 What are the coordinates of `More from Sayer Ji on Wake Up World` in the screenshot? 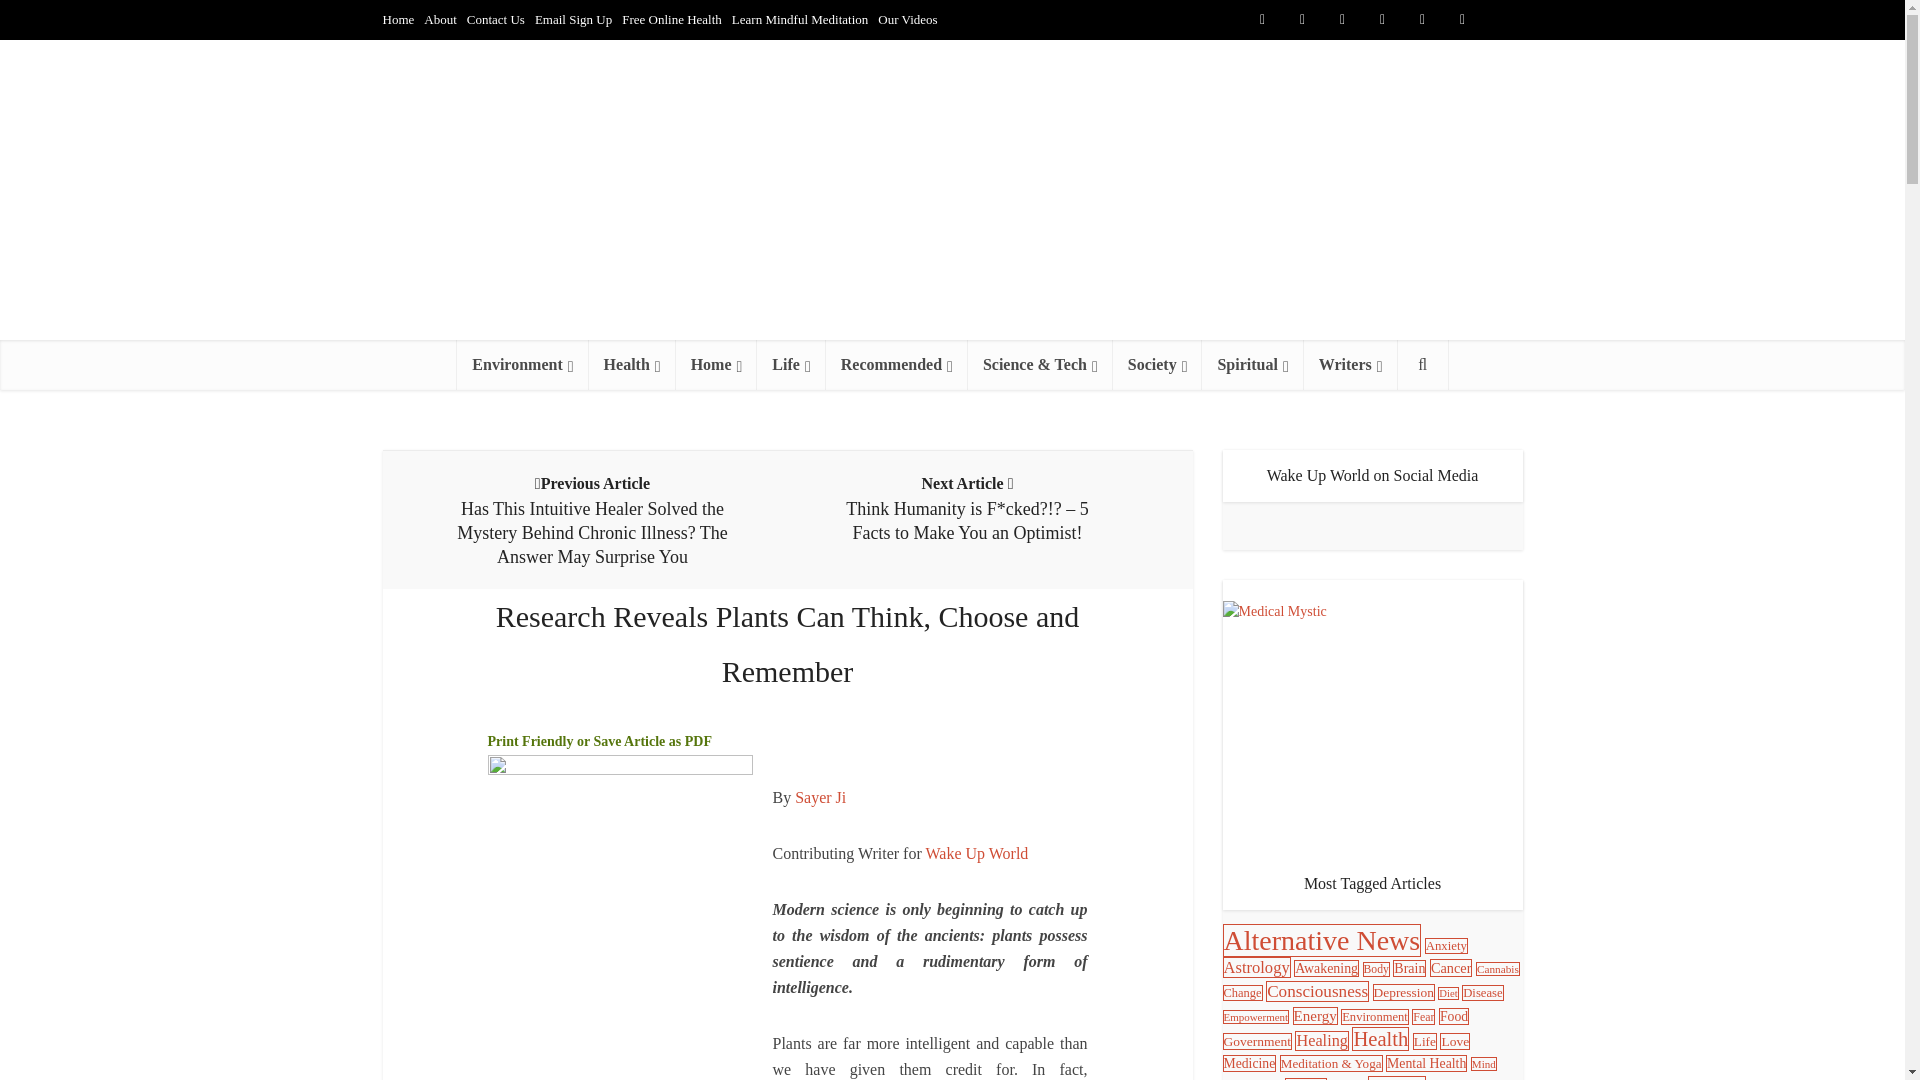 It's located at (820, 797).